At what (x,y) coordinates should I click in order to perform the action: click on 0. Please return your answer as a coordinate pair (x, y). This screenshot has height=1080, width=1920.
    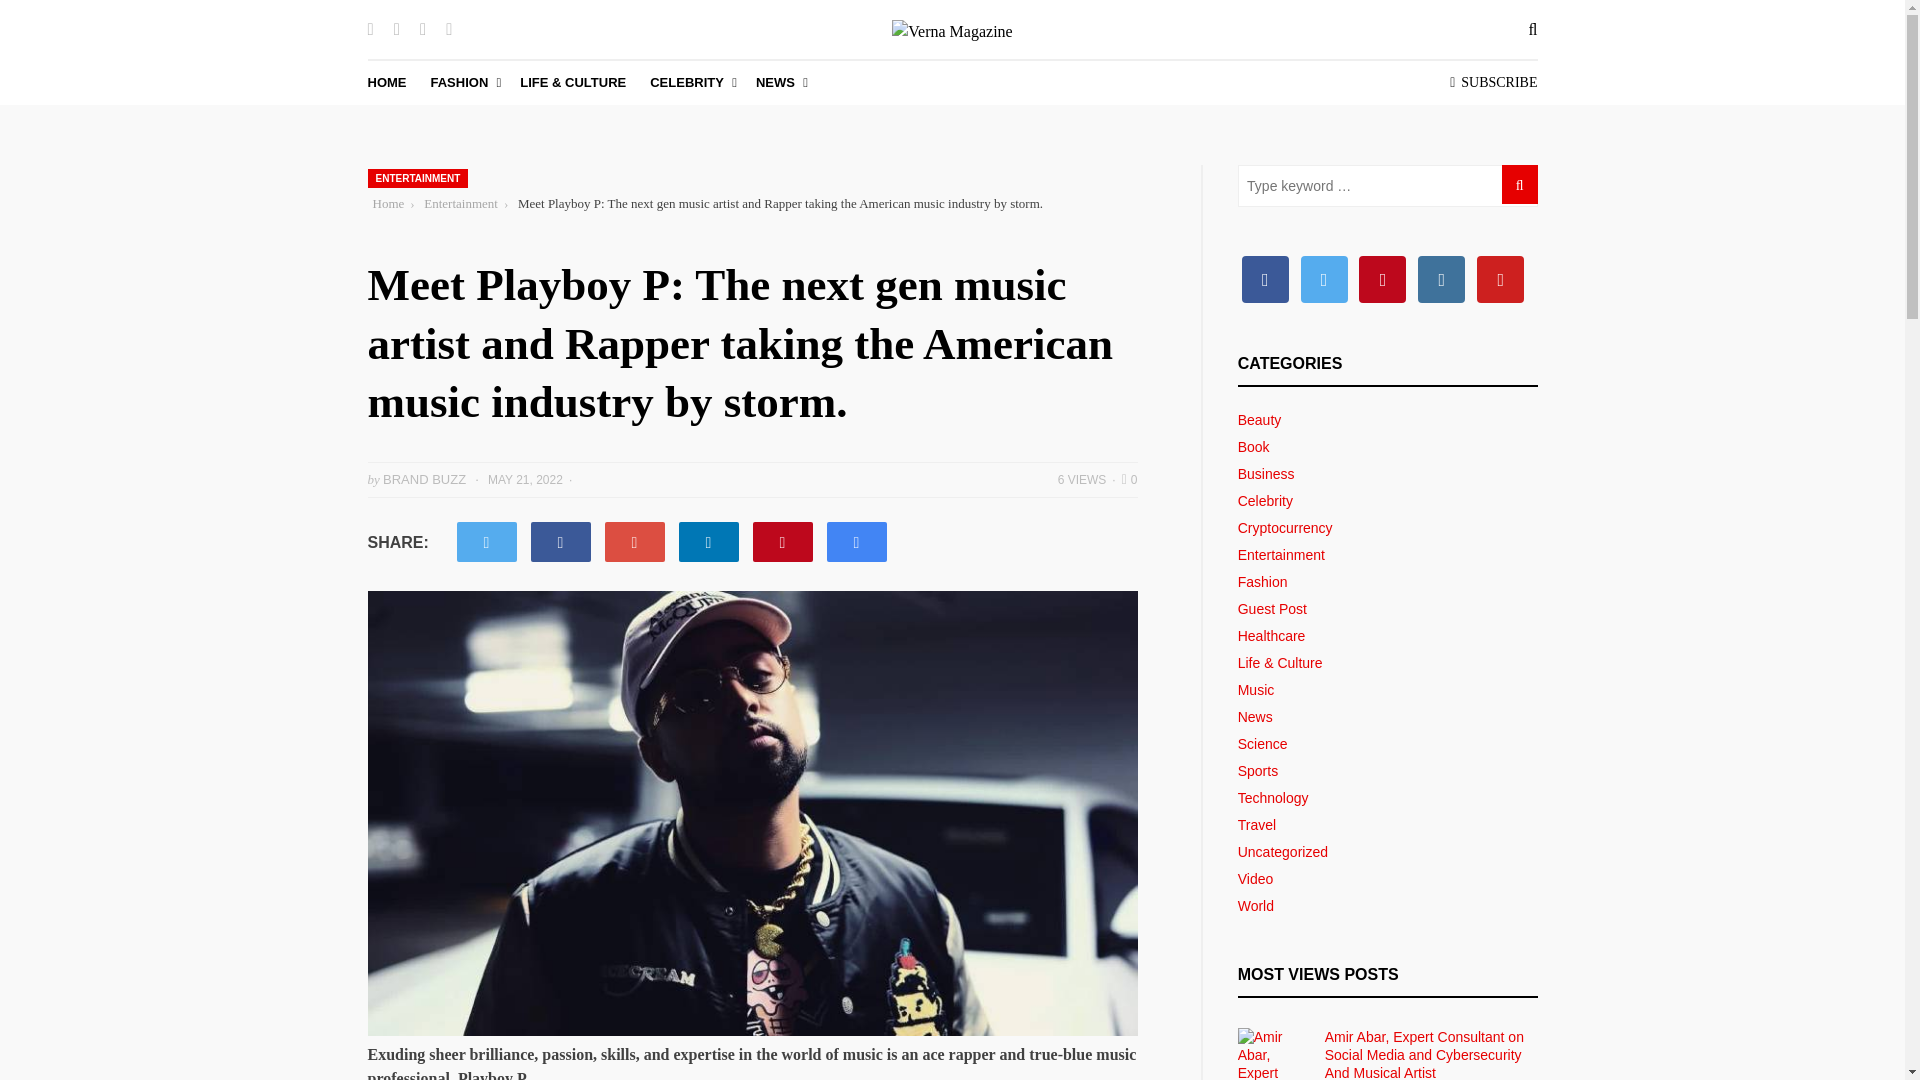
    Looking at the image, I should click on (1130, 478).